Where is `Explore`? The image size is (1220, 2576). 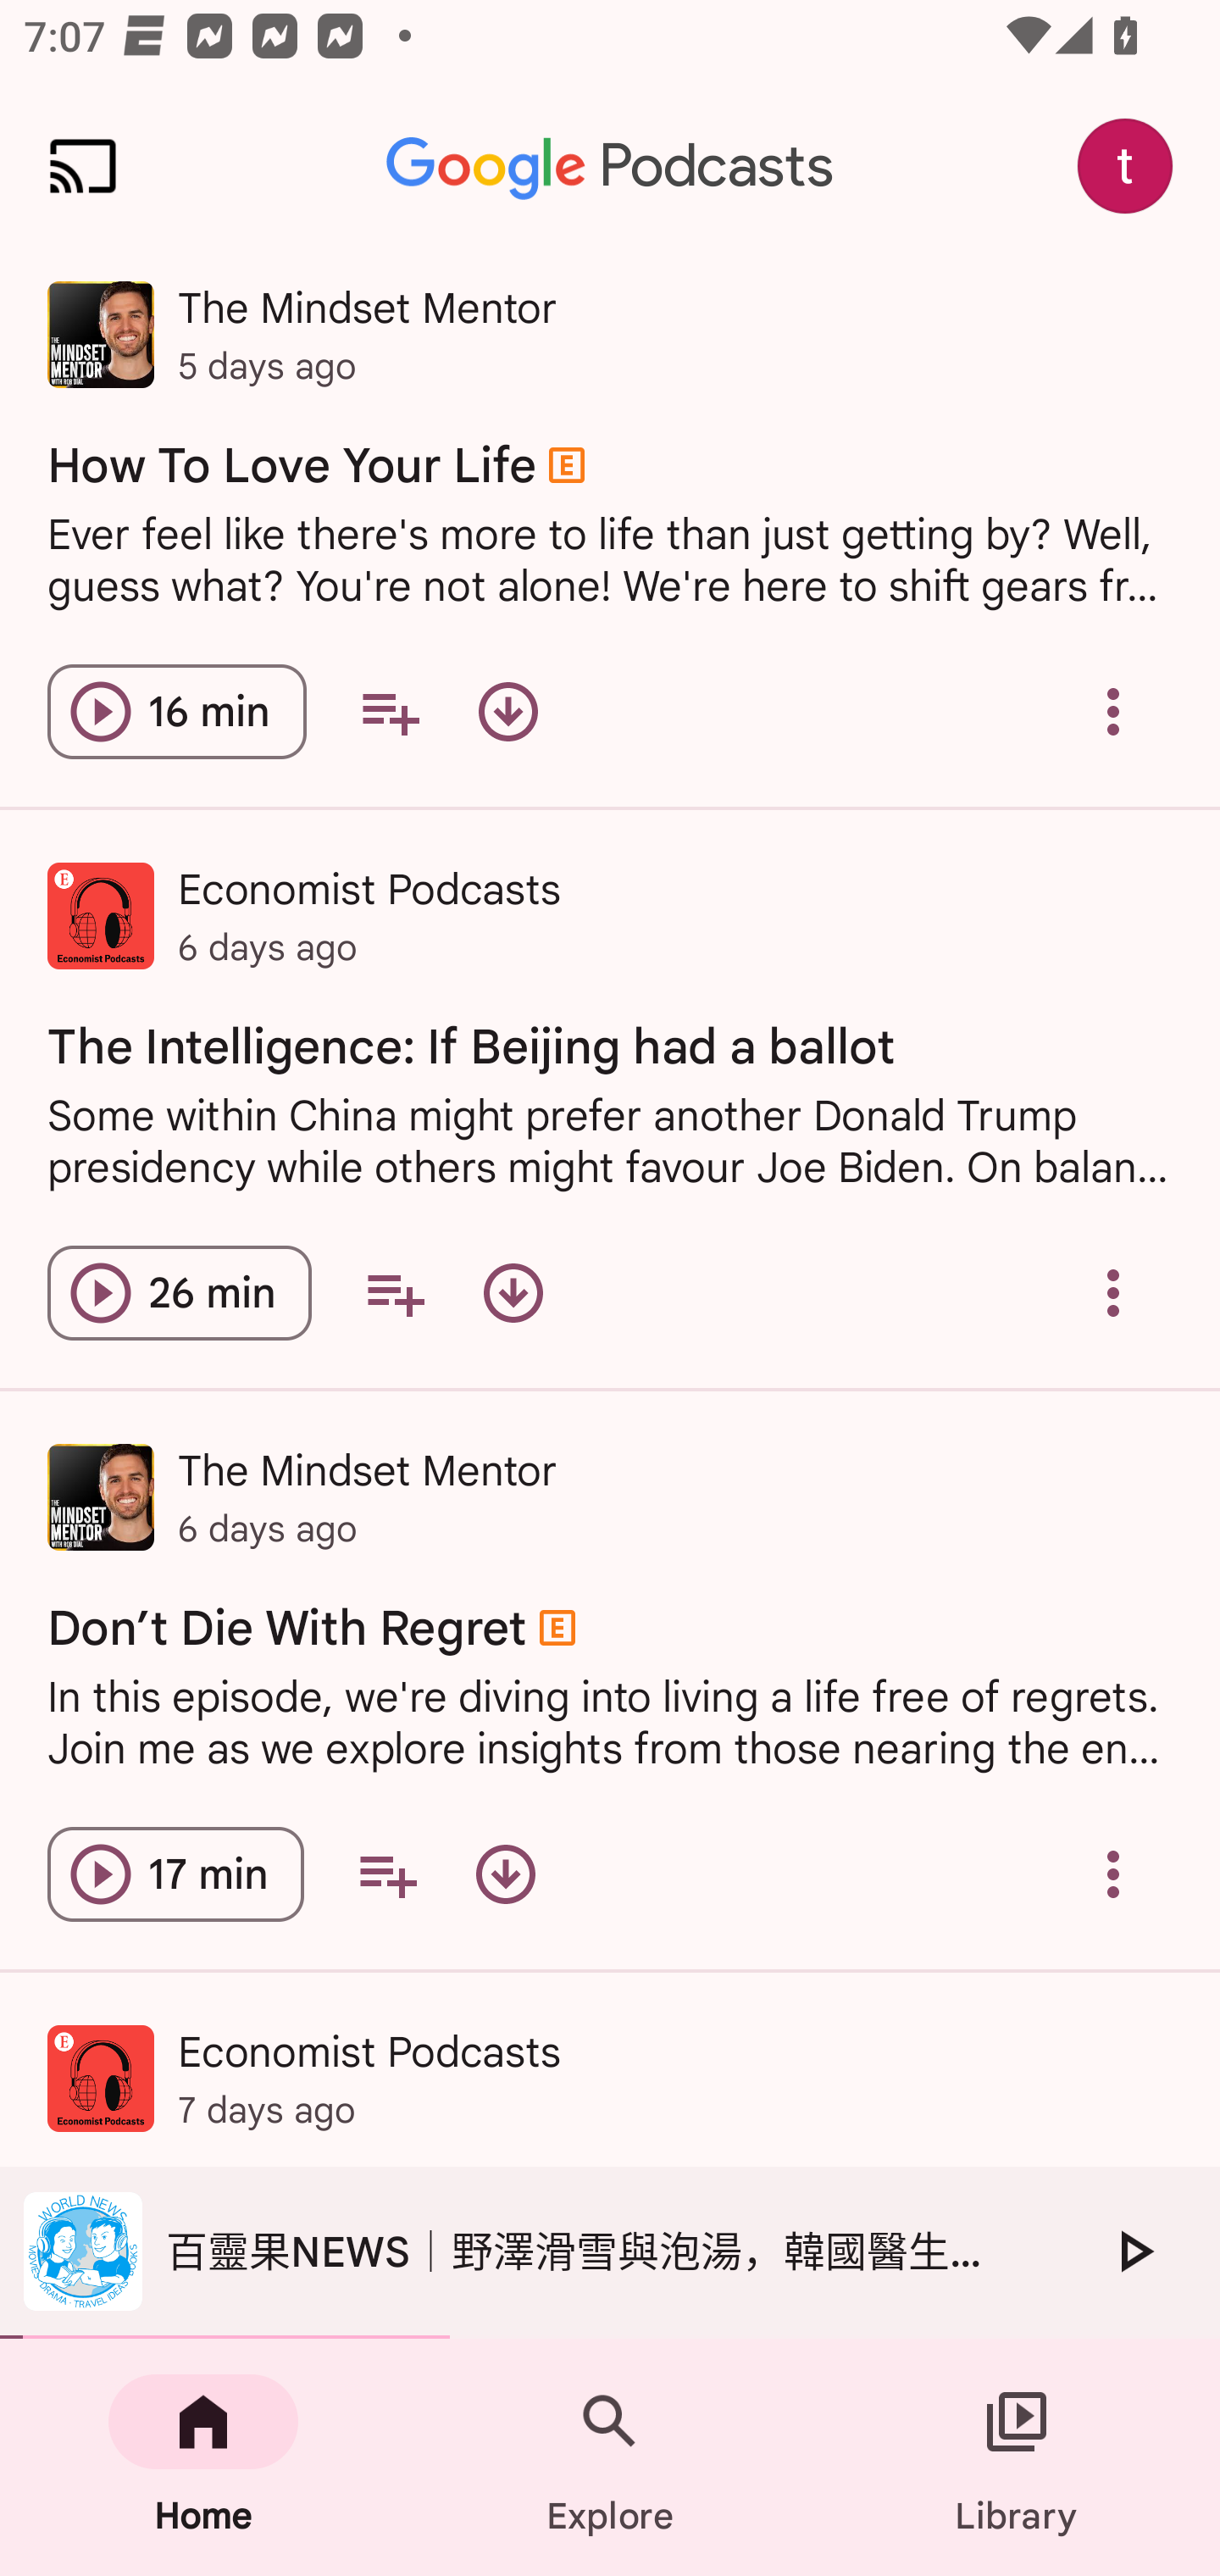
Explore is located at coordinates (610, 2457).